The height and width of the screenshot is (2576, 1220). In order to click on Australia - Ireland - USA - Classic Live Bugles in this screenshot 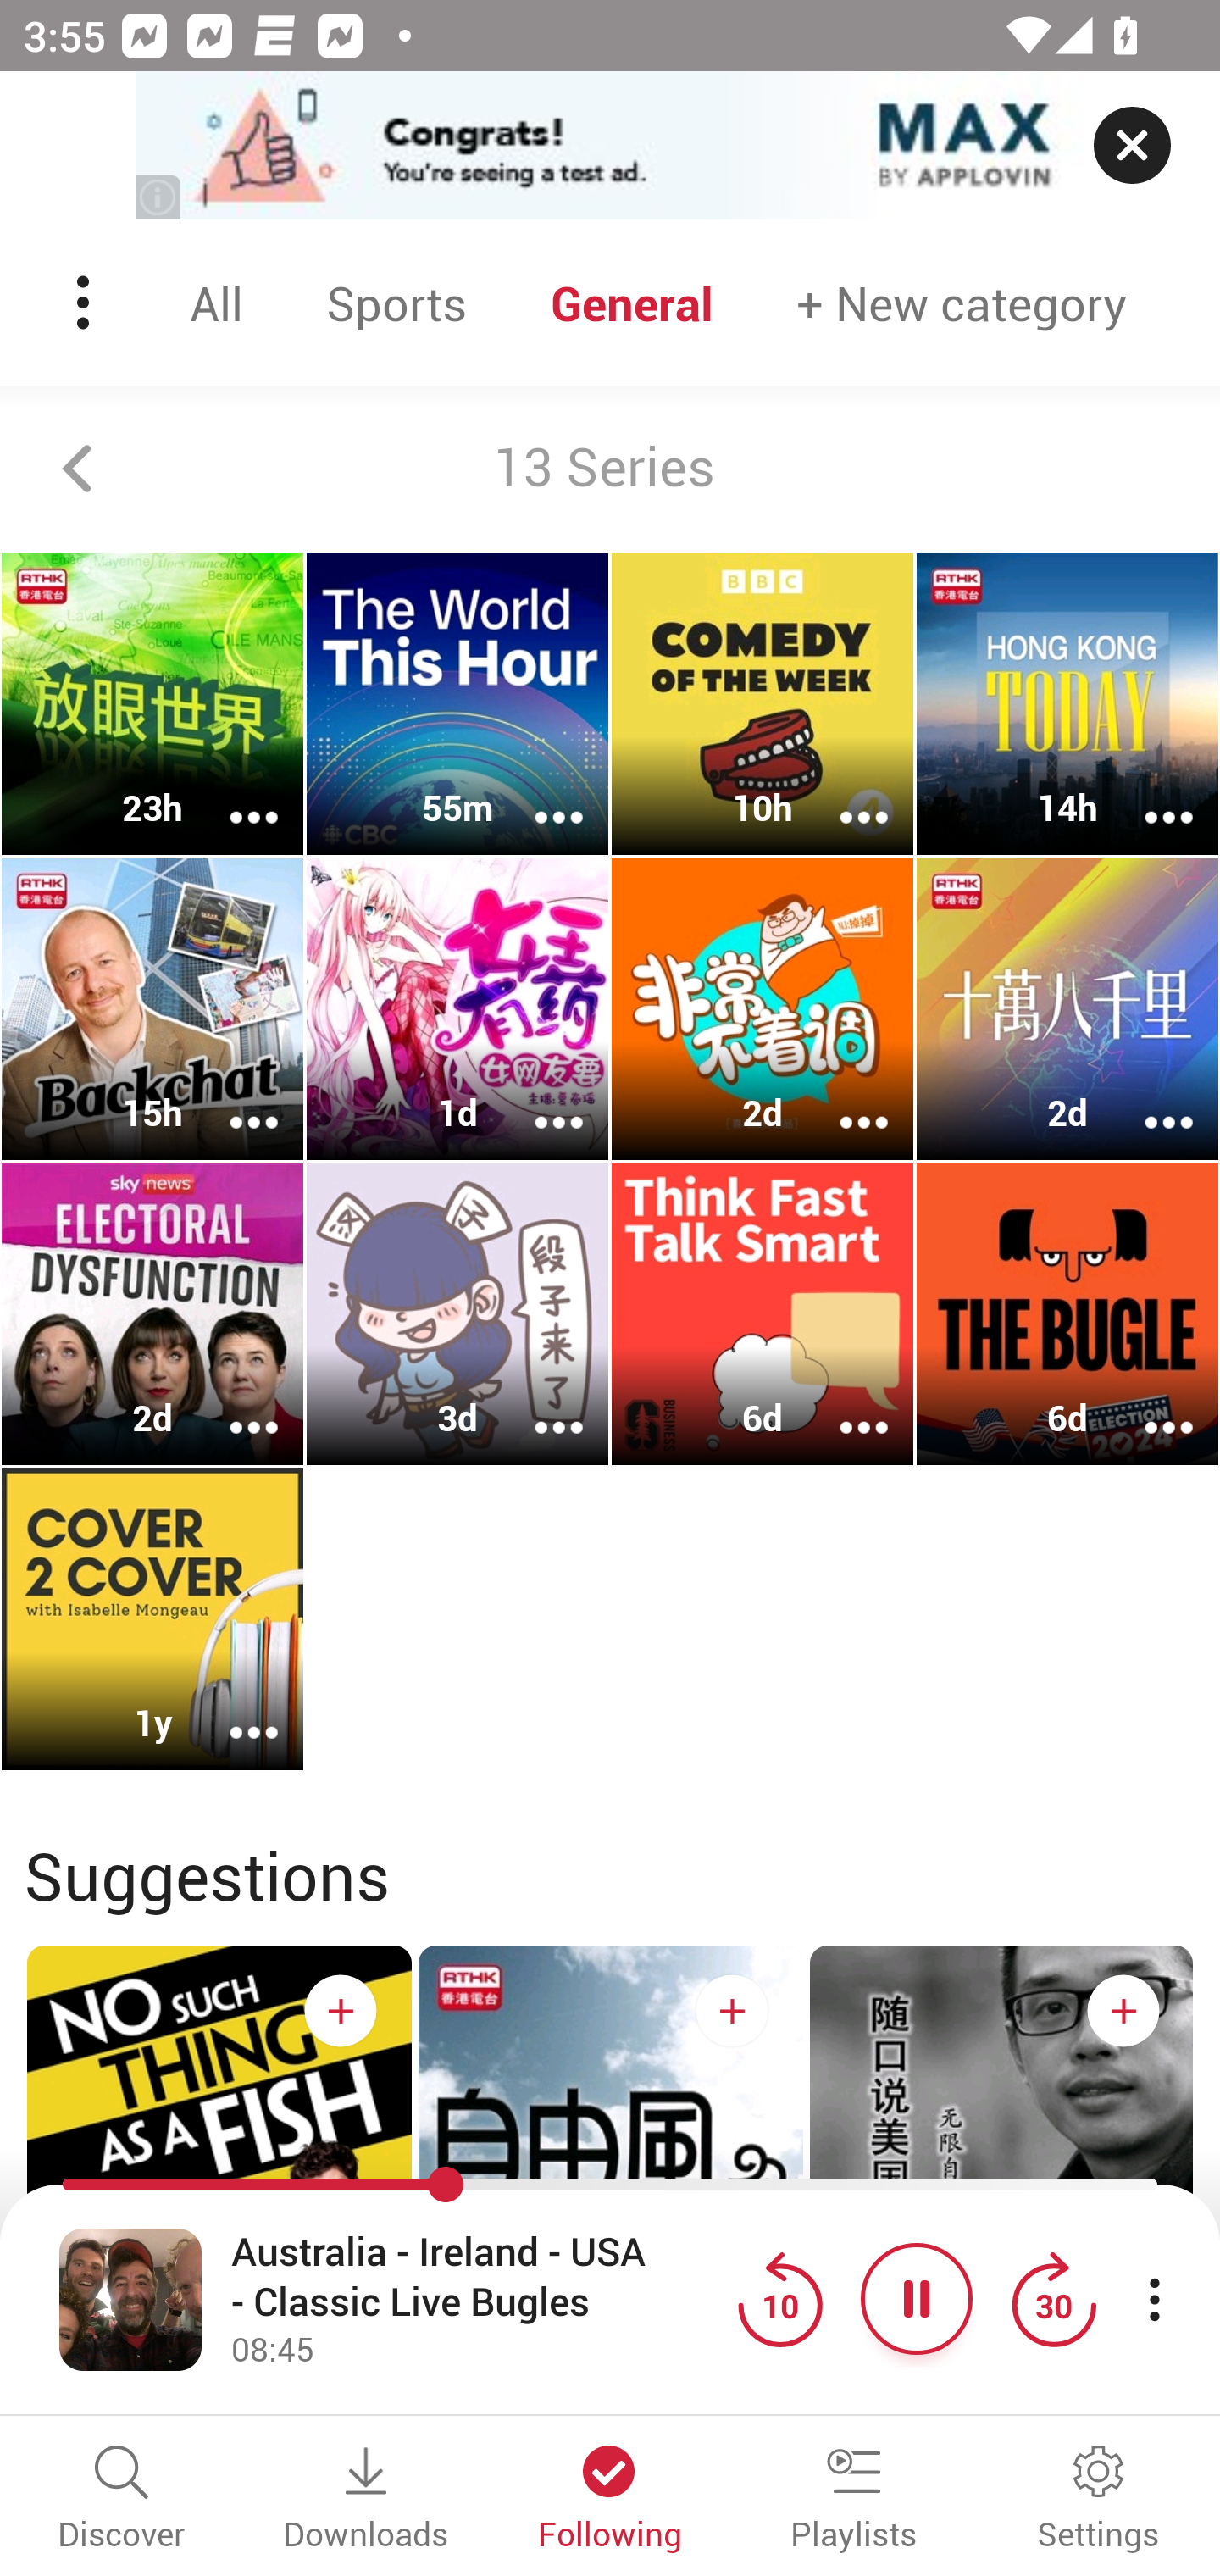, I will do `click(476, 2277)`.